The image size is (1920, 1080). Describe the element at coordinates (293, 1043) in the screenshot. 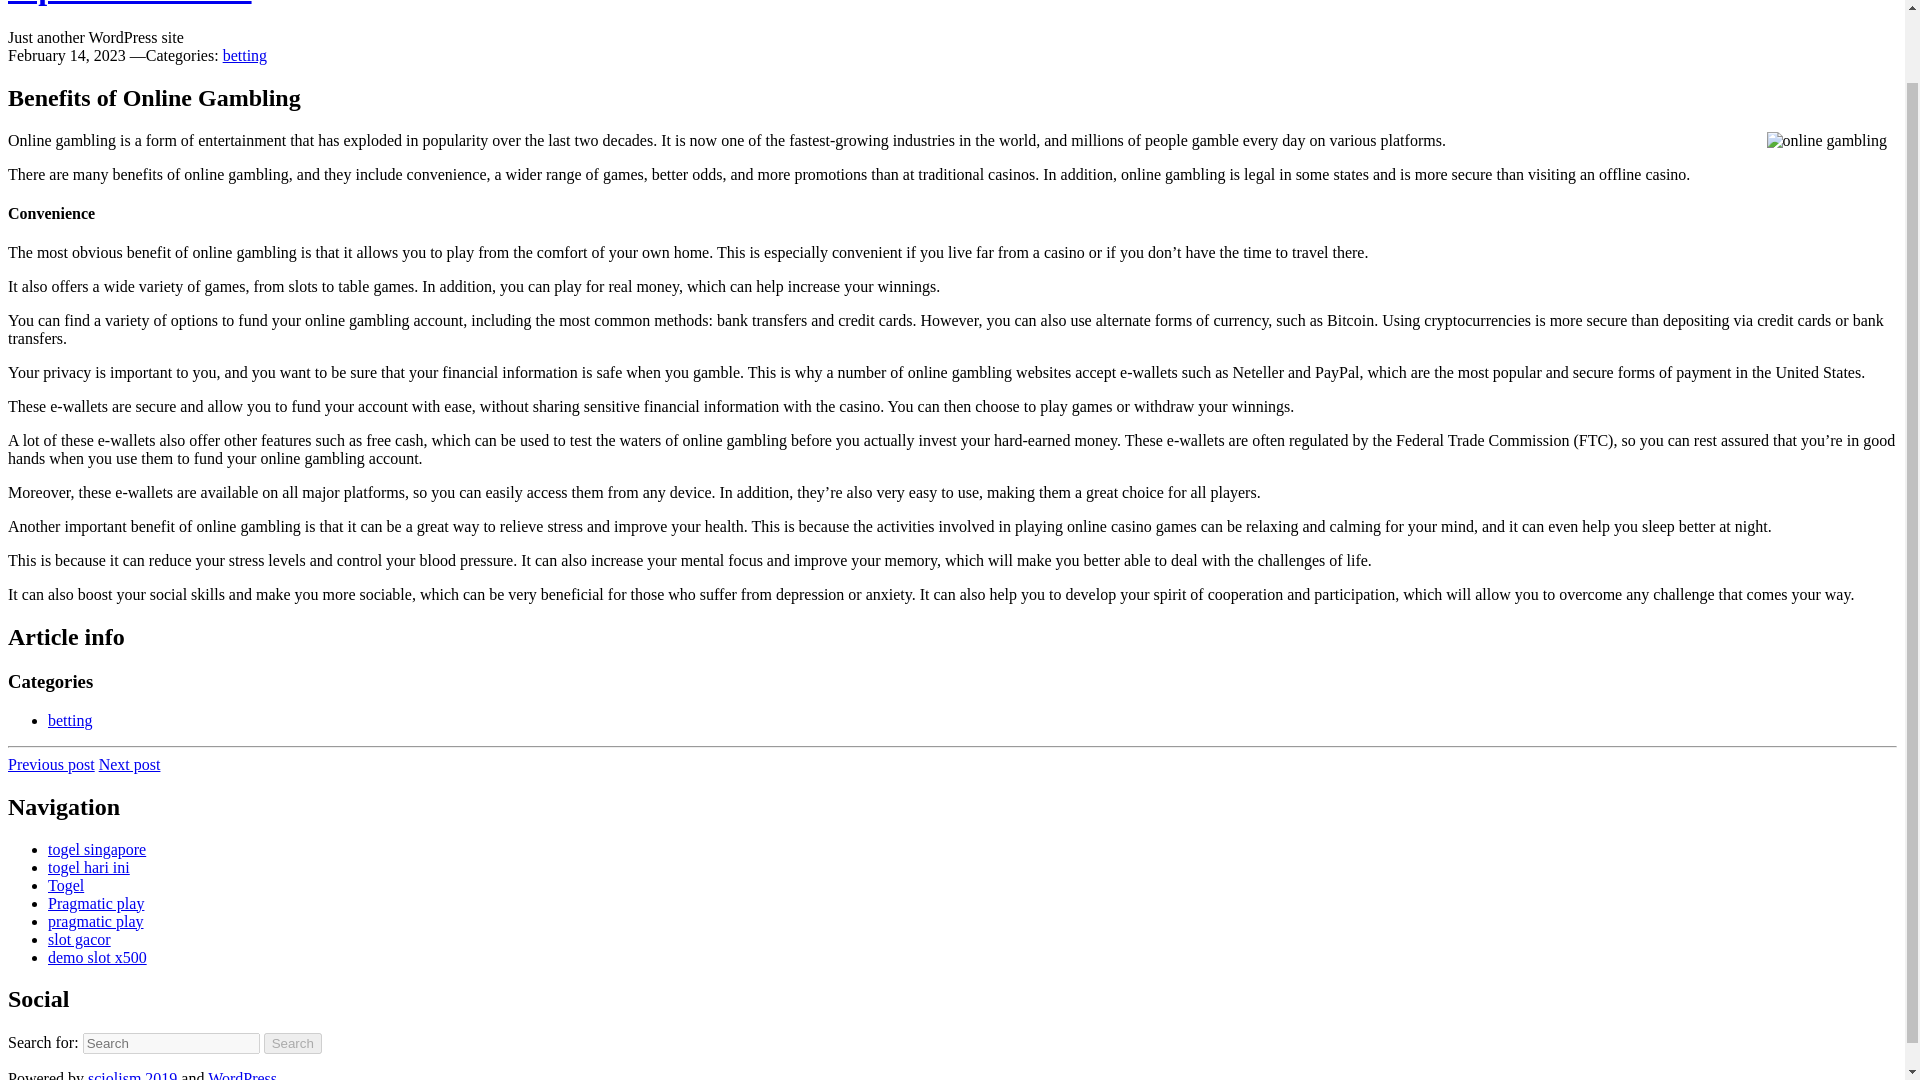

I see `Search` at that location.